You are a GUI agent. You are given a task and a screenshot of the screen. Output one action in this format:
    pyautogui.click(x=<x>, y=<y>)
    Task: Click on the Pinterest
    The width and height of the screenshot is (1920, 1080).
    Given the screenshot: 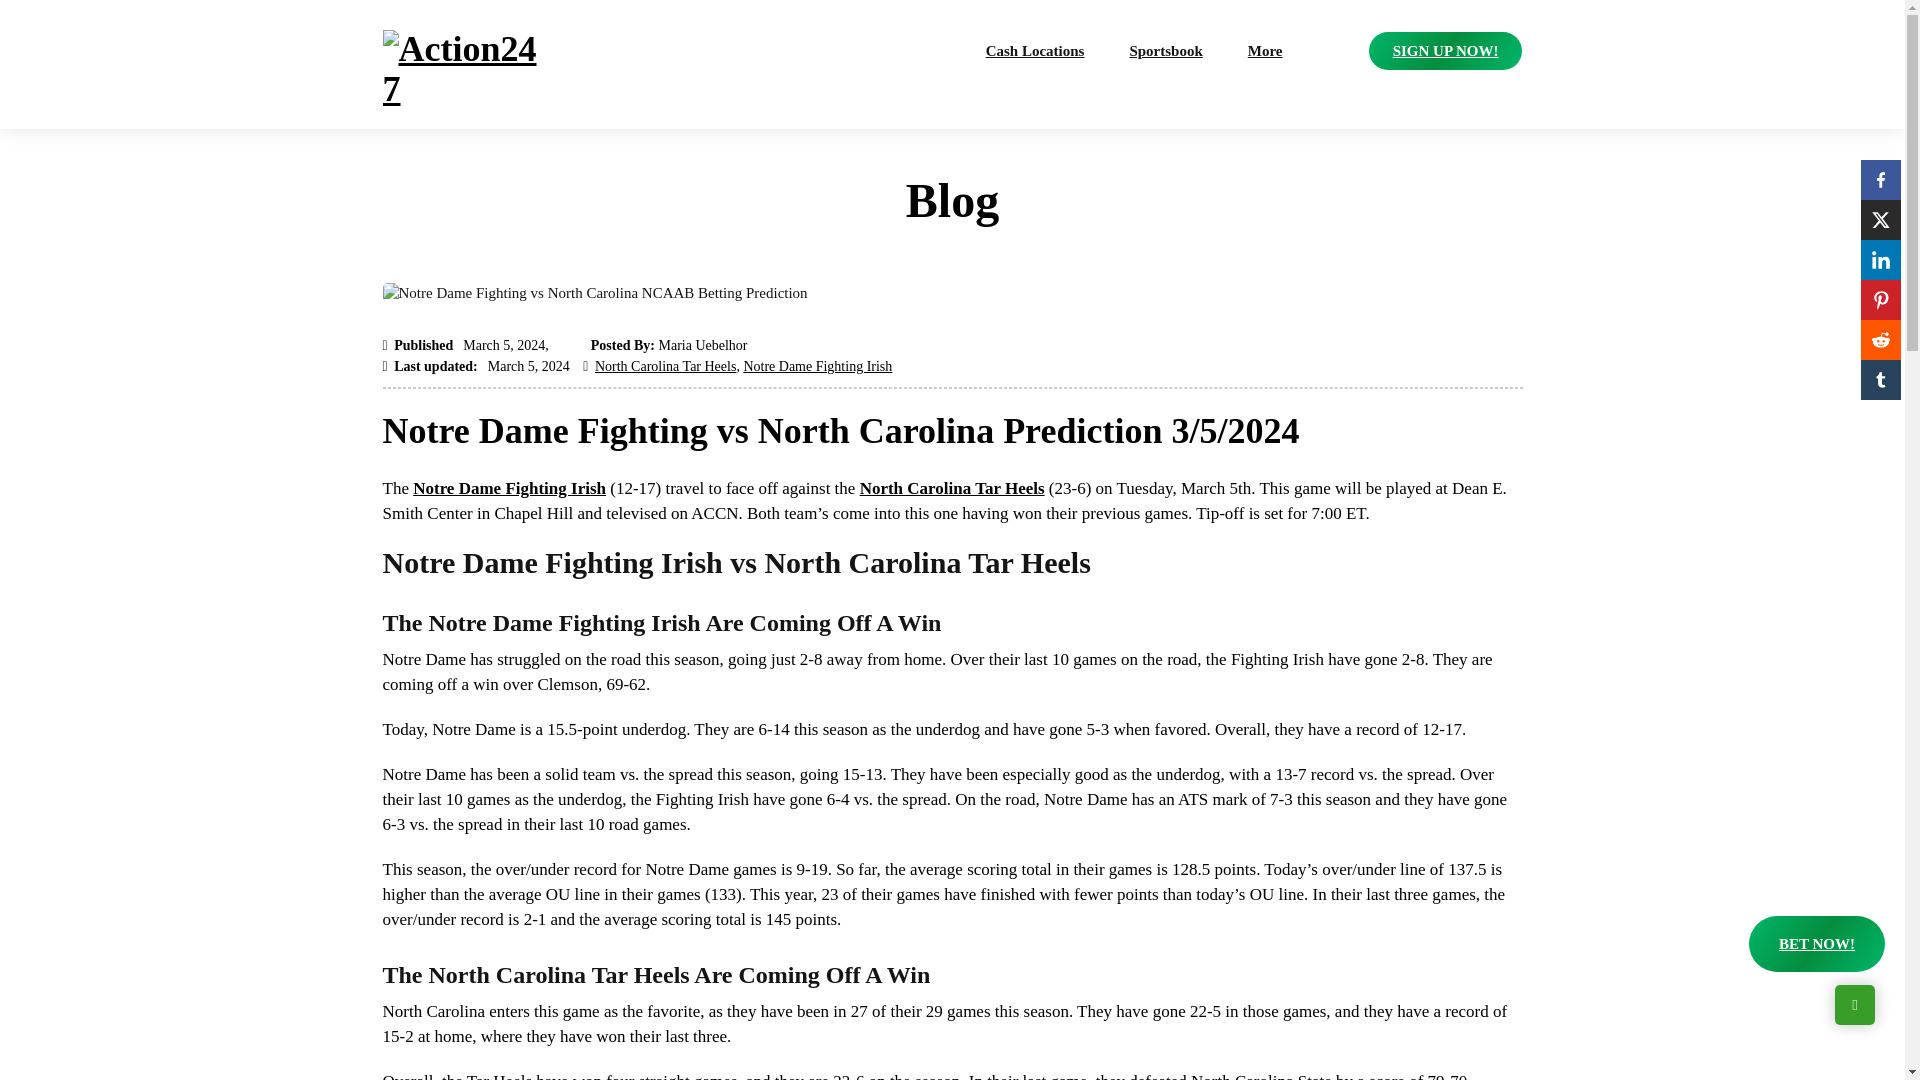 What is the action you would take?
    pyautogui.click(x=1880, y=299)
    